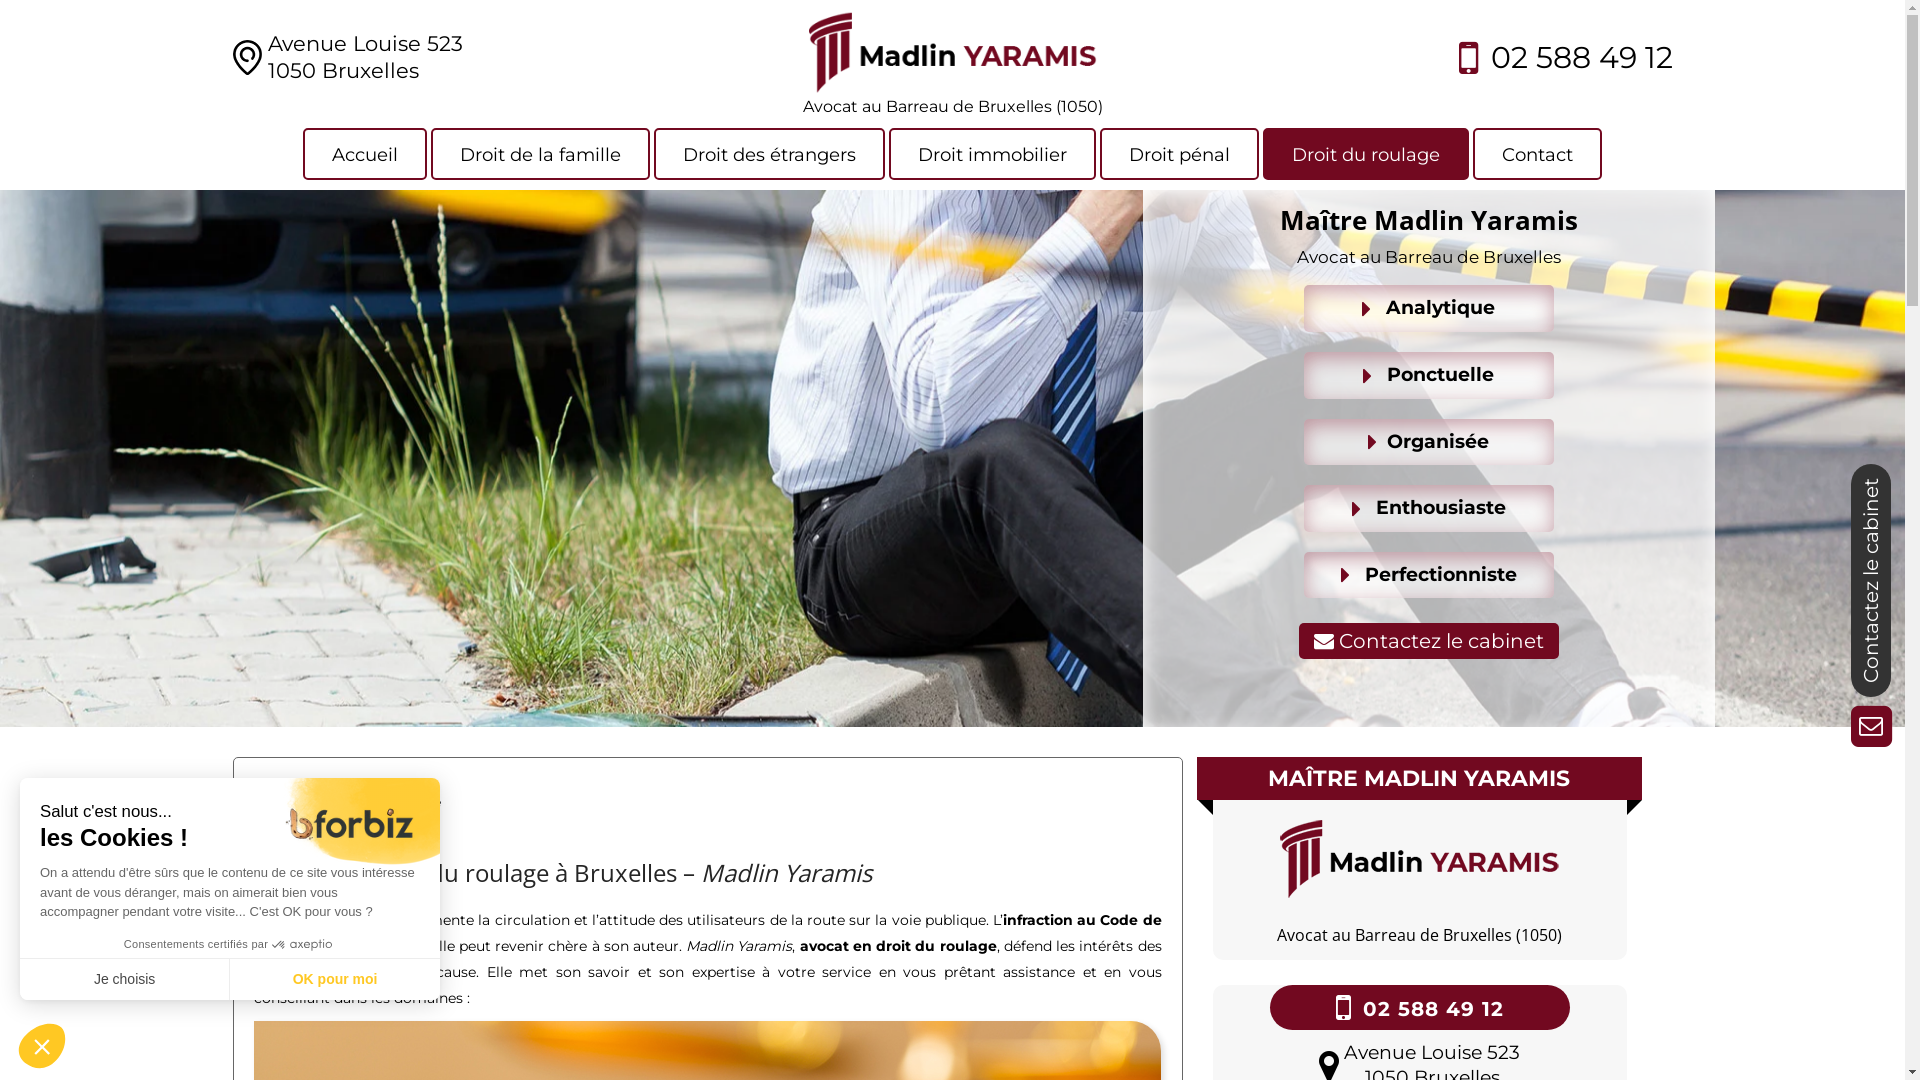 This screenshot has width=1920, height=1080. What do you see at coordinates (1581, 57) in the screenshot?
I see `02 588 49 12` at bounding box center [1581, 57].